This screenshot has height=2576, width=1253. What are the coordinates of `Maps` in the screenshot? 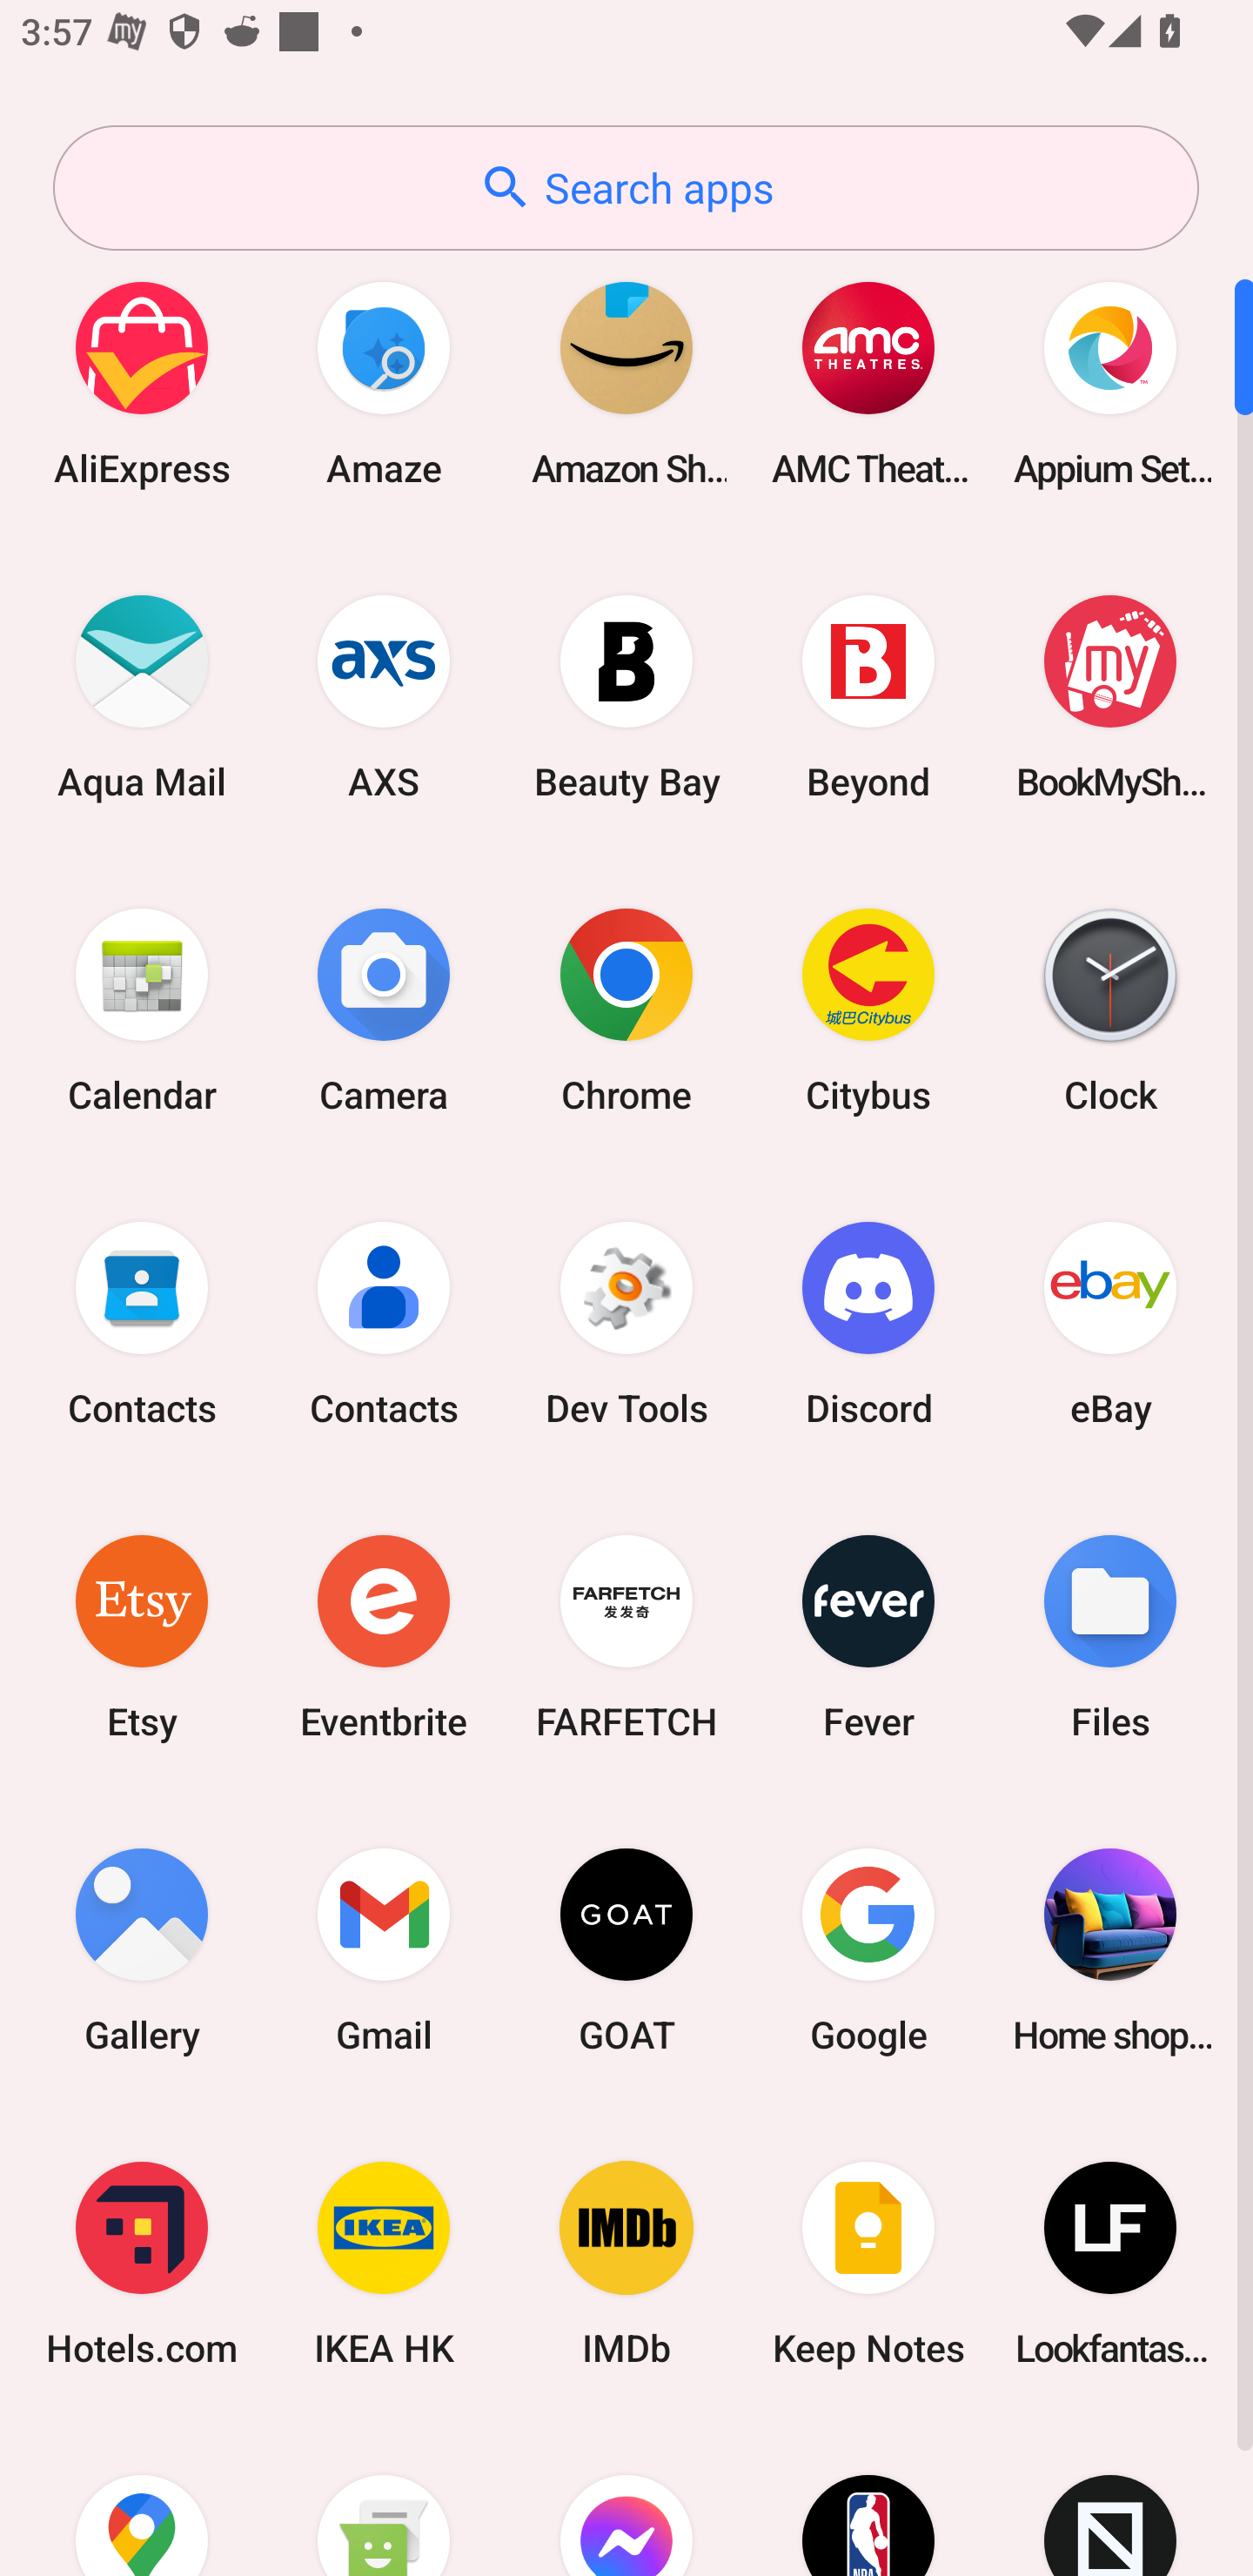 It's located at (142, 2499).